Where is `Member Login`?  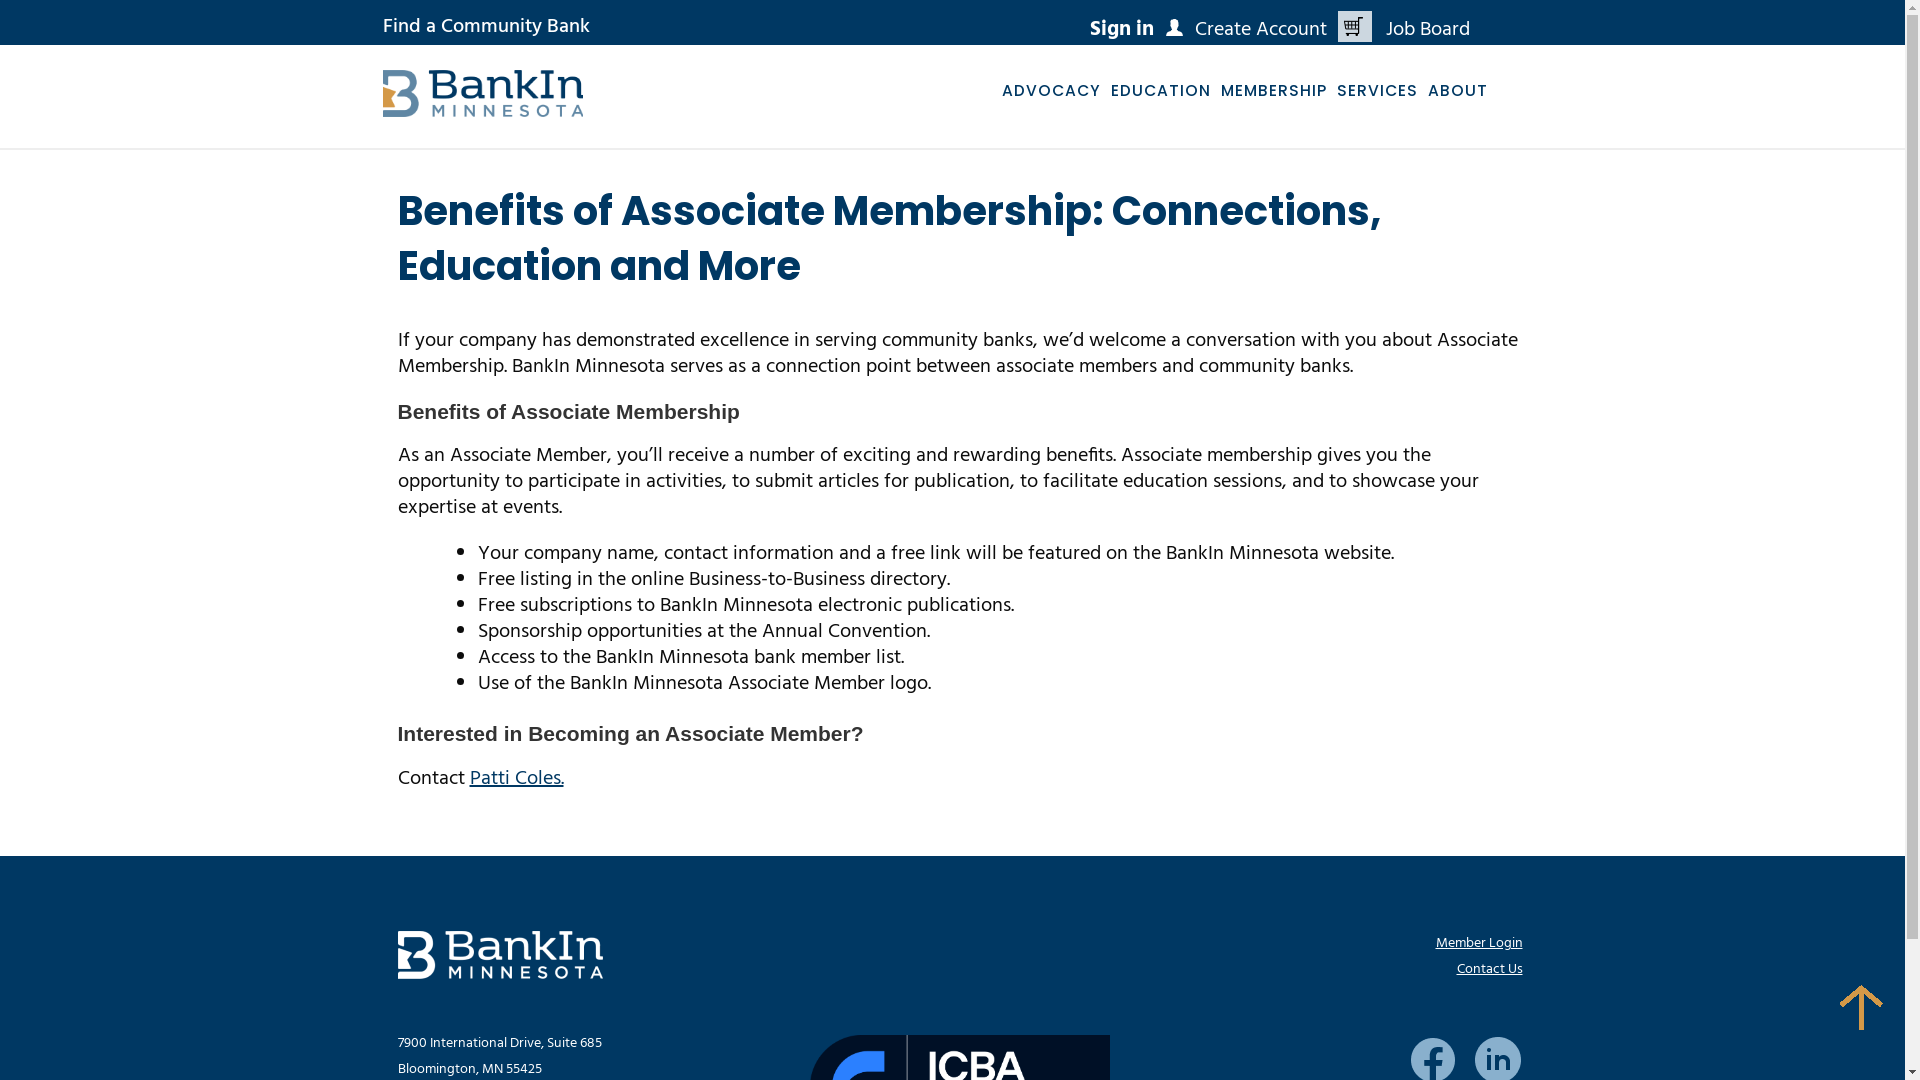
Member Login is located at coordinates (1480, 944).